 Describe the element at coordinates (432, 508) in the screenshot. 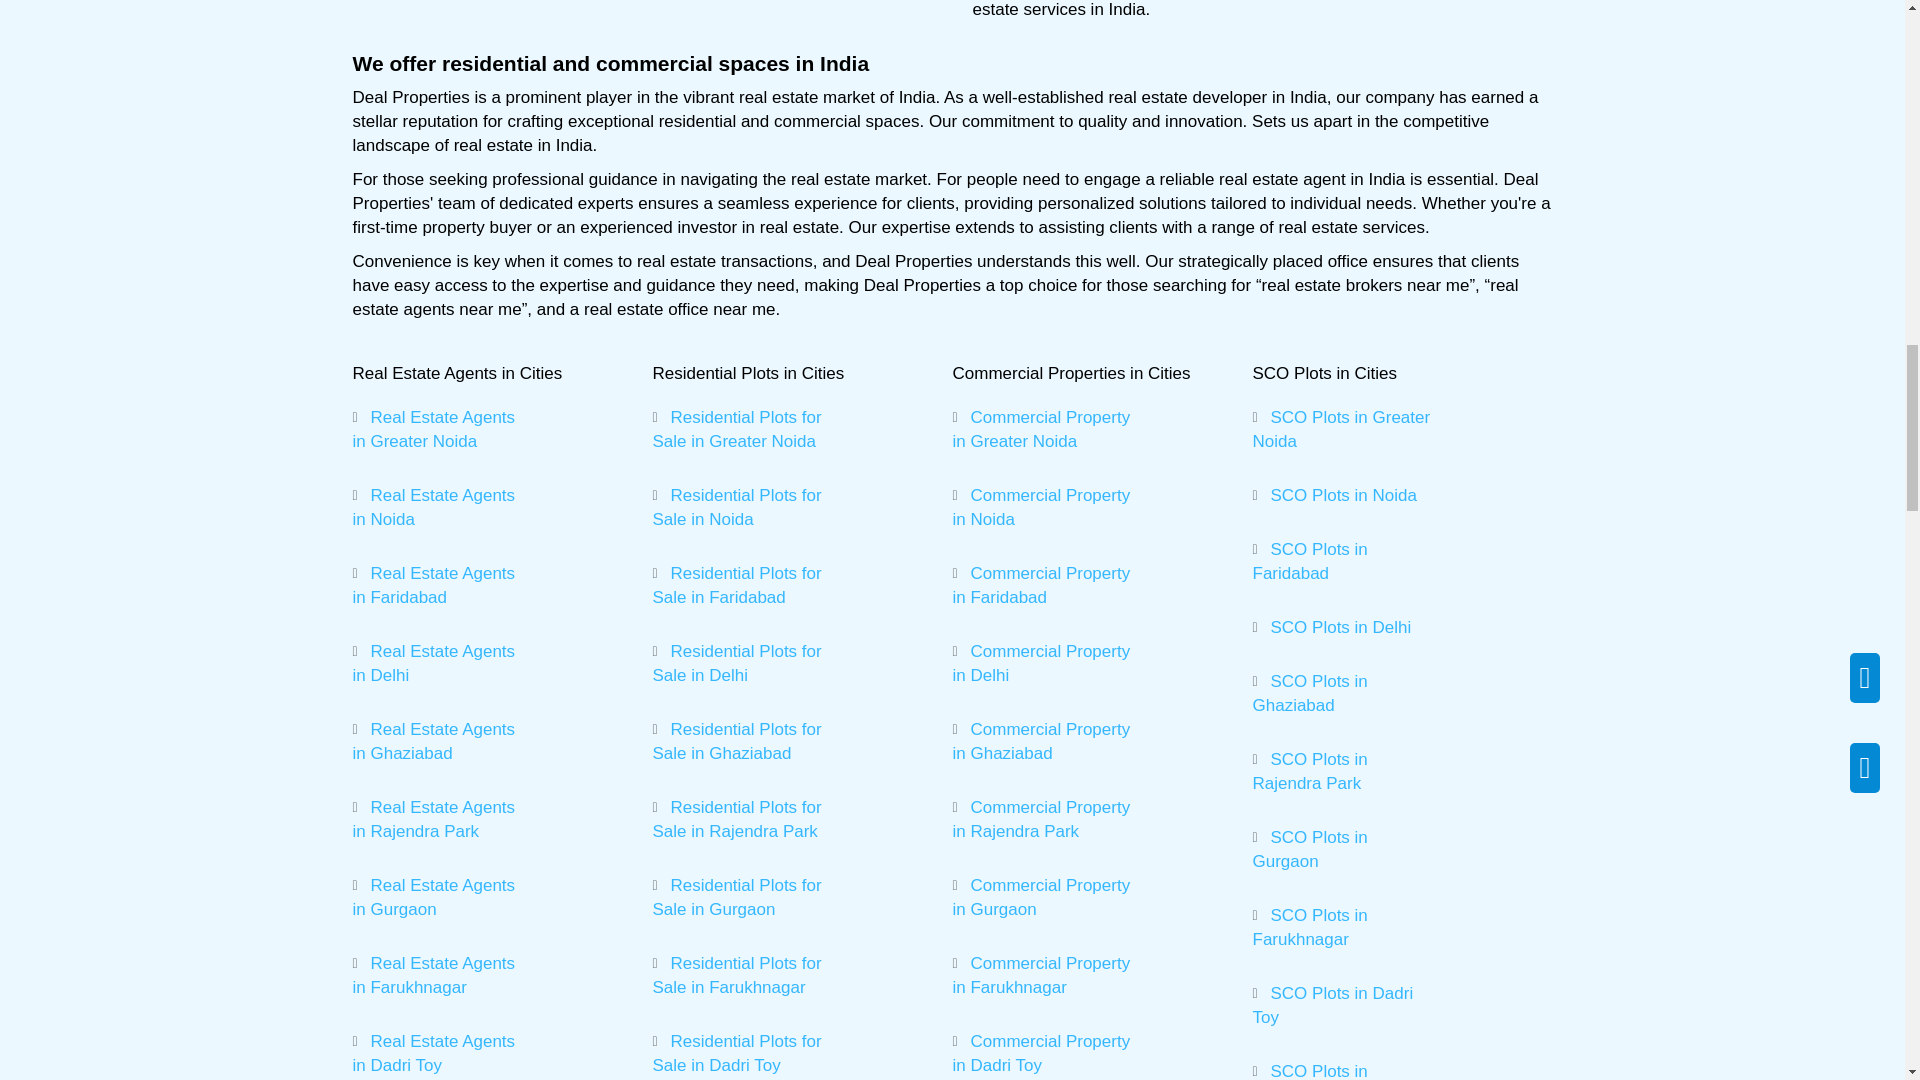

I see `Real Estate Agents in Noida` at that location.